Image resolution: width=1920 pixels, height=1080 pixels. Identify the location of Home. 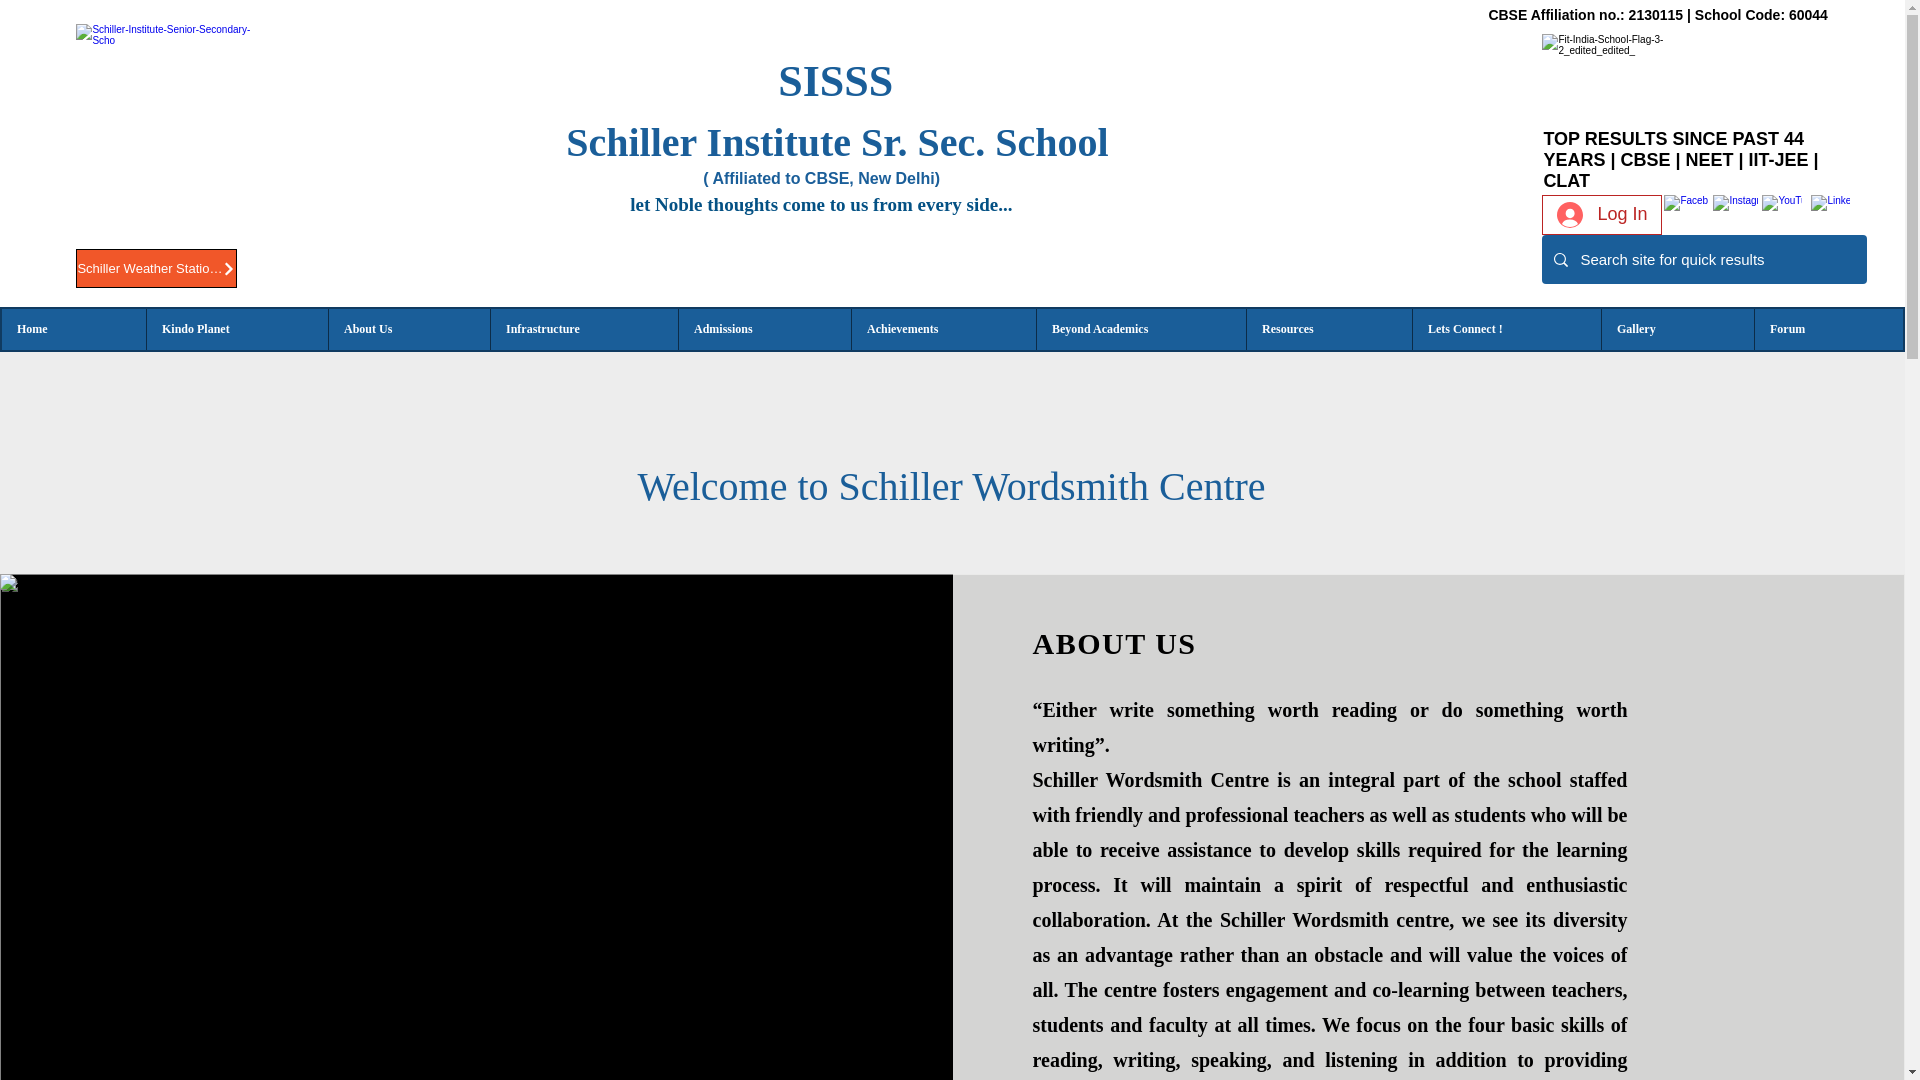
(73, 328).